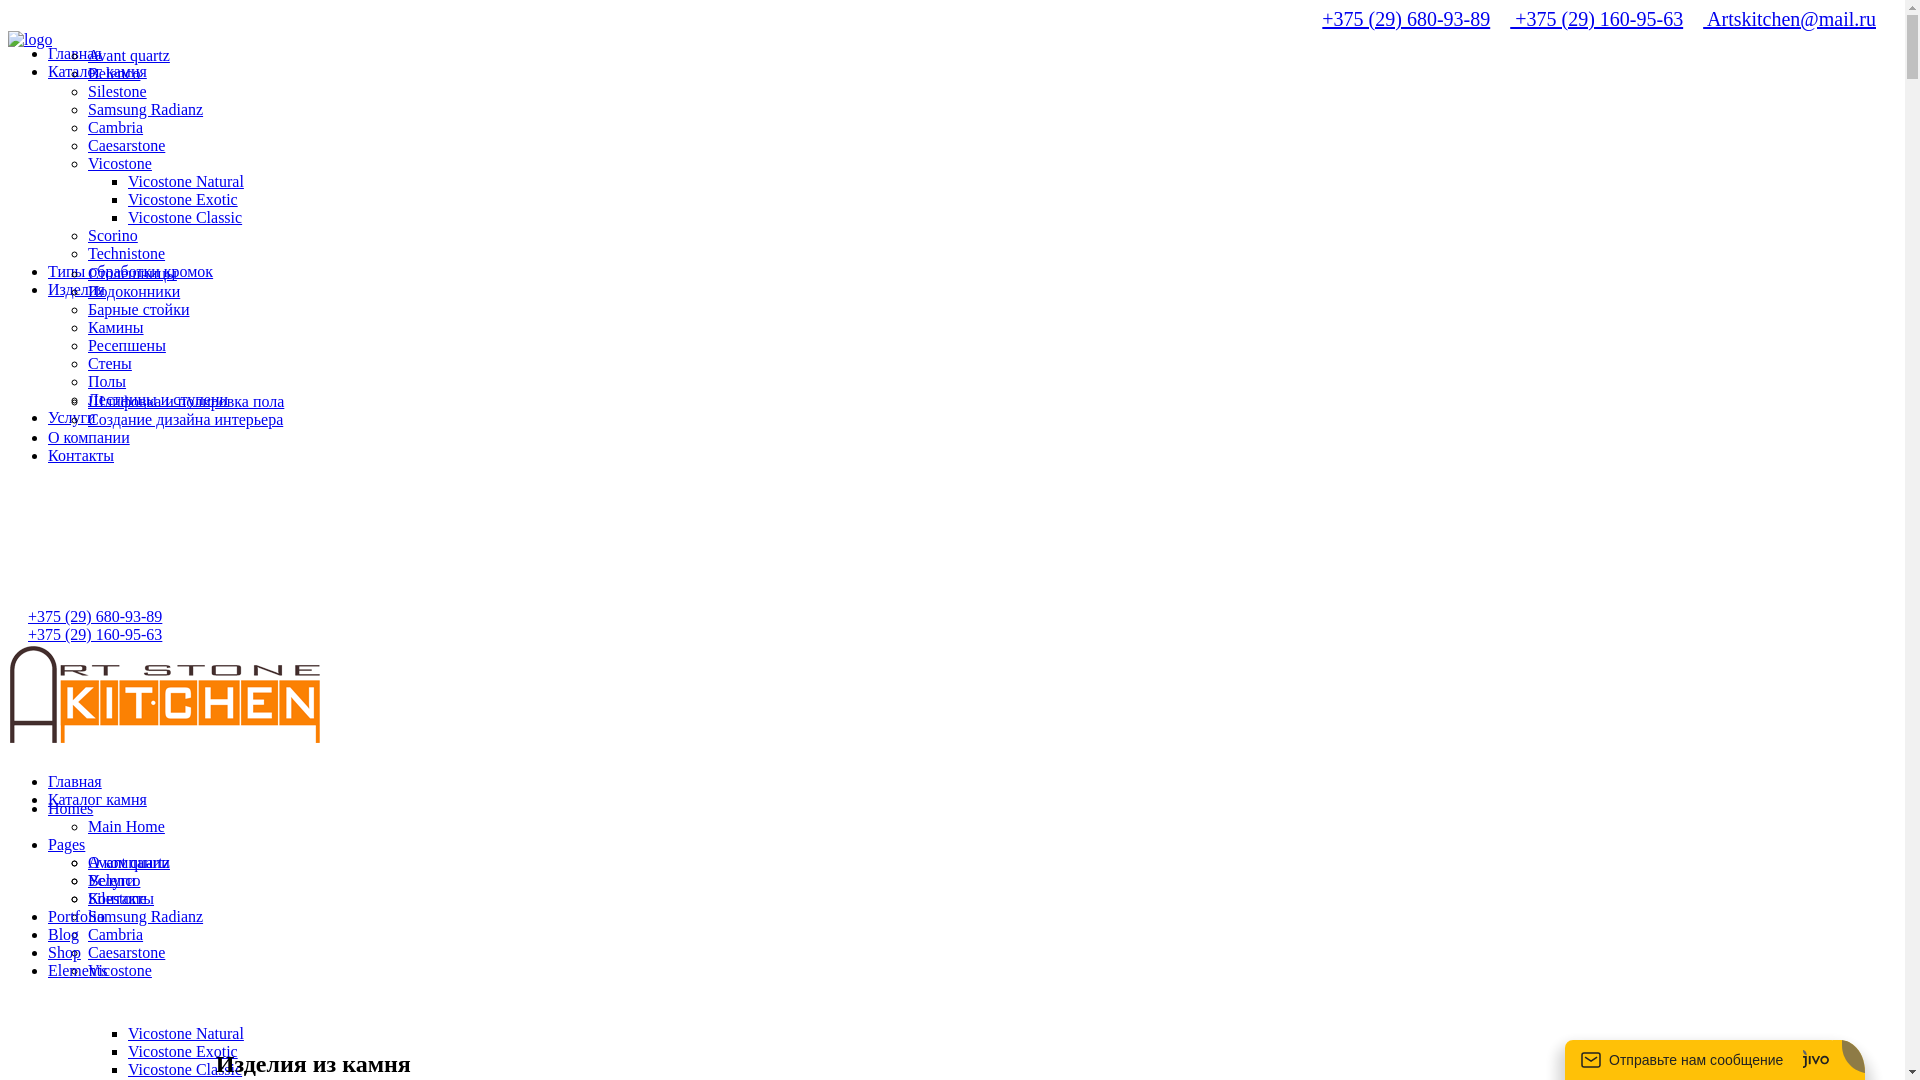 Image resolution: width=1920 pixels, height=1080 pixels. What do you see at coordinates (146, 916) in the screenshot?
I see `Samsung Radianz` at bounding box center [146, 916].